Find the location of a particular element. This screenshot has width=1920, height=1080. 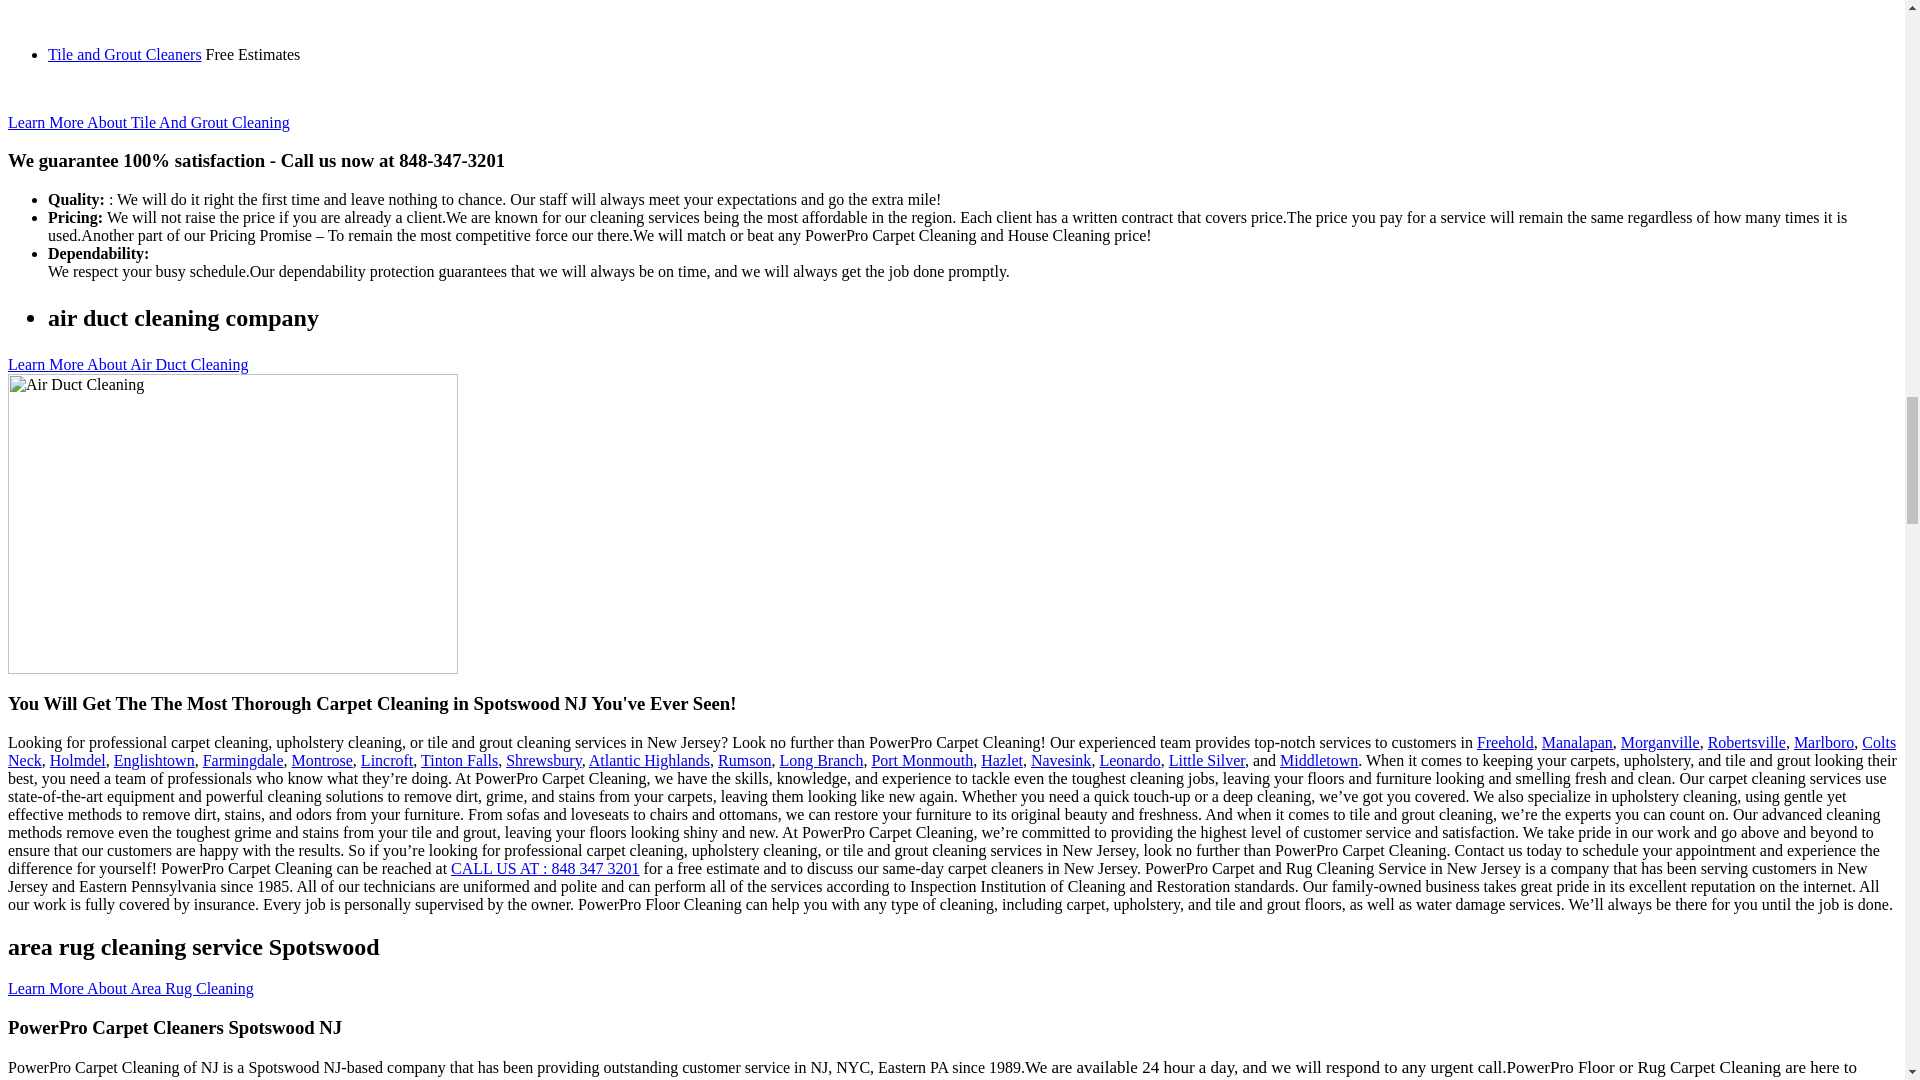

Robertsville is located at coordinates (1746, 742).